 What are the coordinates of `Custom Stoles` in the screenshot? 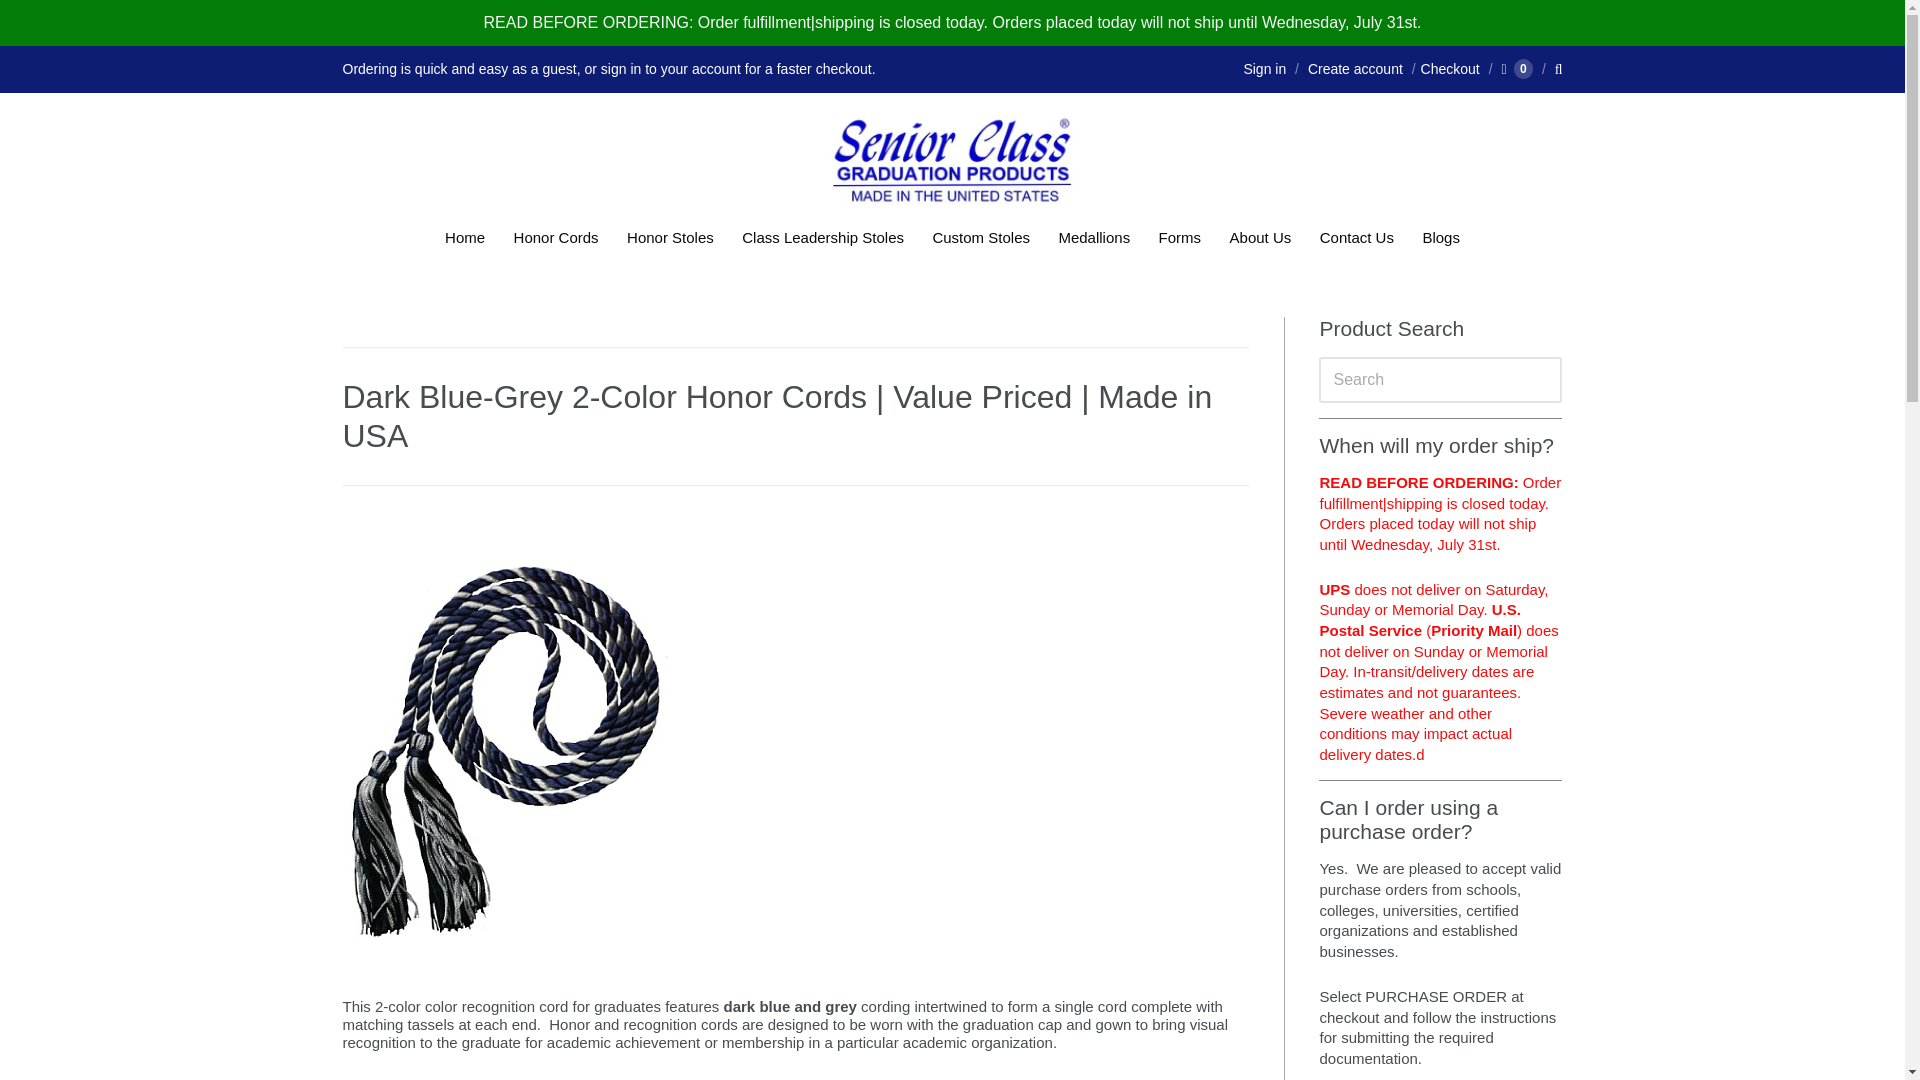 It's located at (980, 237).